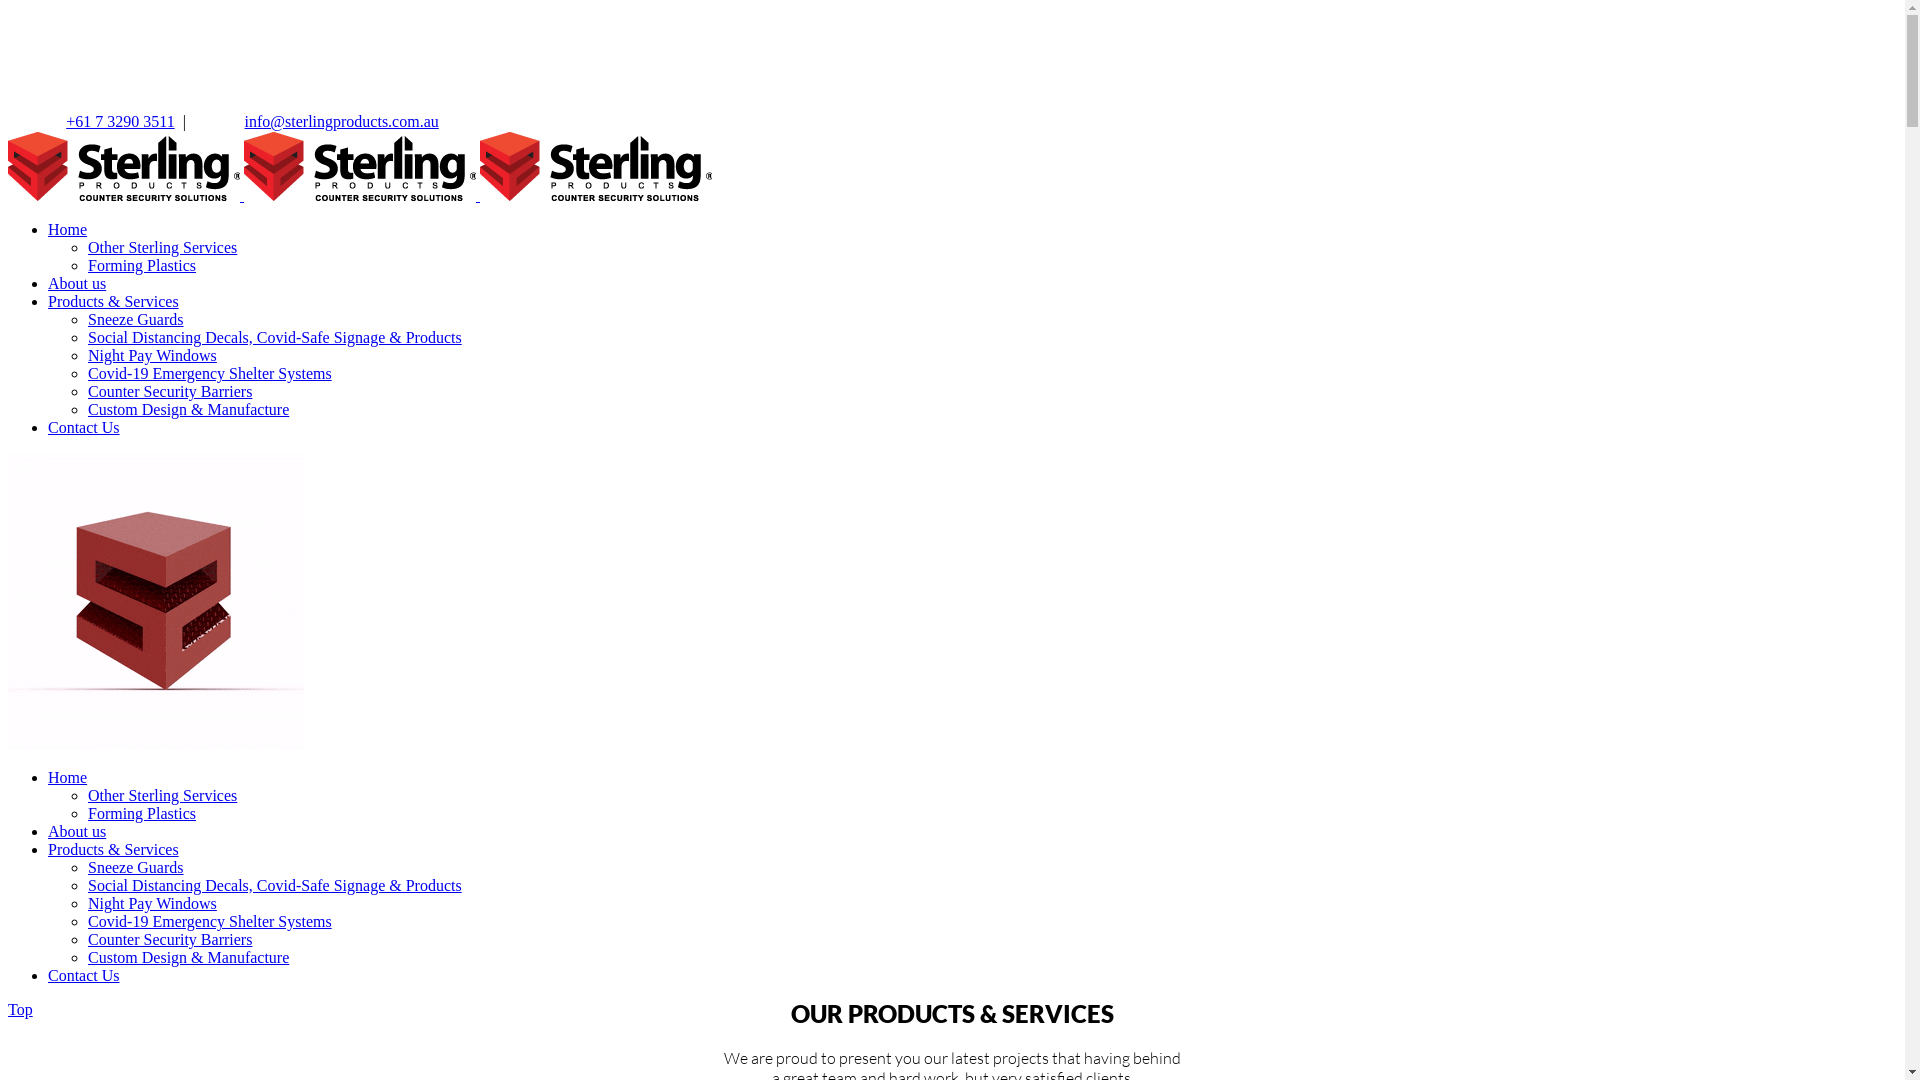 The image size is (1920, 1080). Describe the element at coordinates (114, 302) in the screenshot. I see `Products & Services` at that location.